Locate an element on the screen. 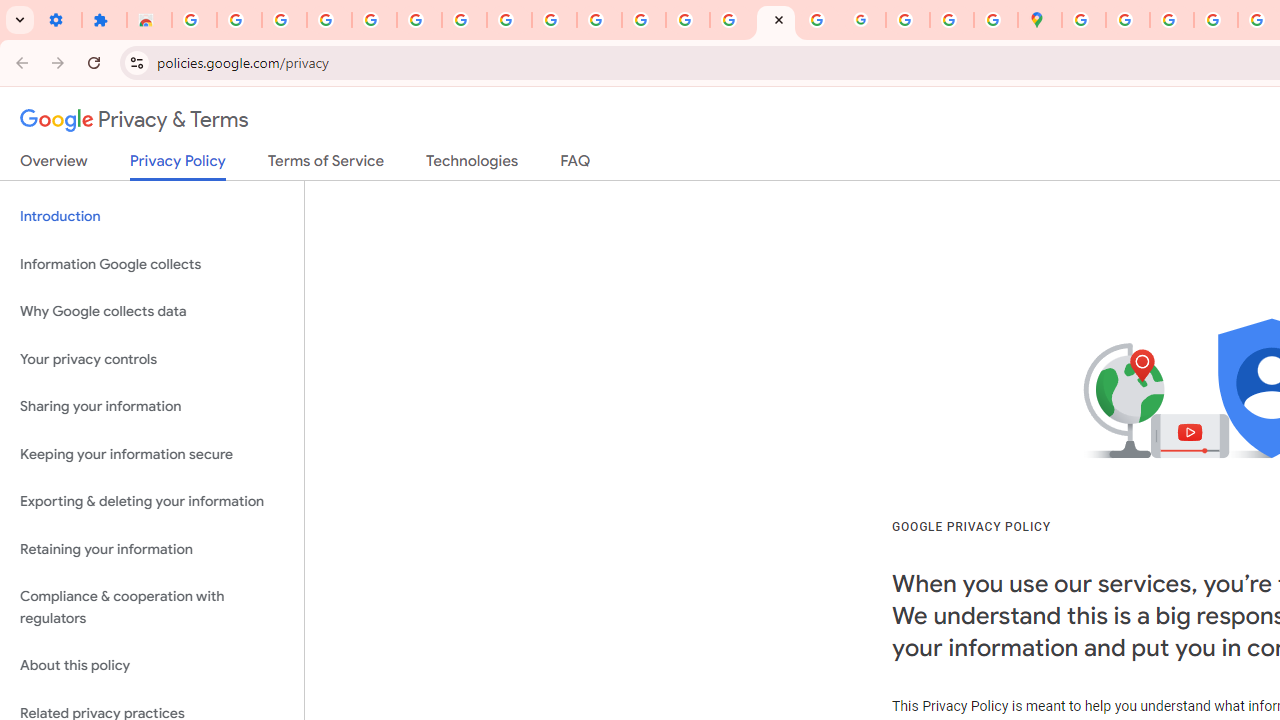 The width and height of the screenshot is (1280, 720). Keeping your information secure is located at coordinates (152, 454).